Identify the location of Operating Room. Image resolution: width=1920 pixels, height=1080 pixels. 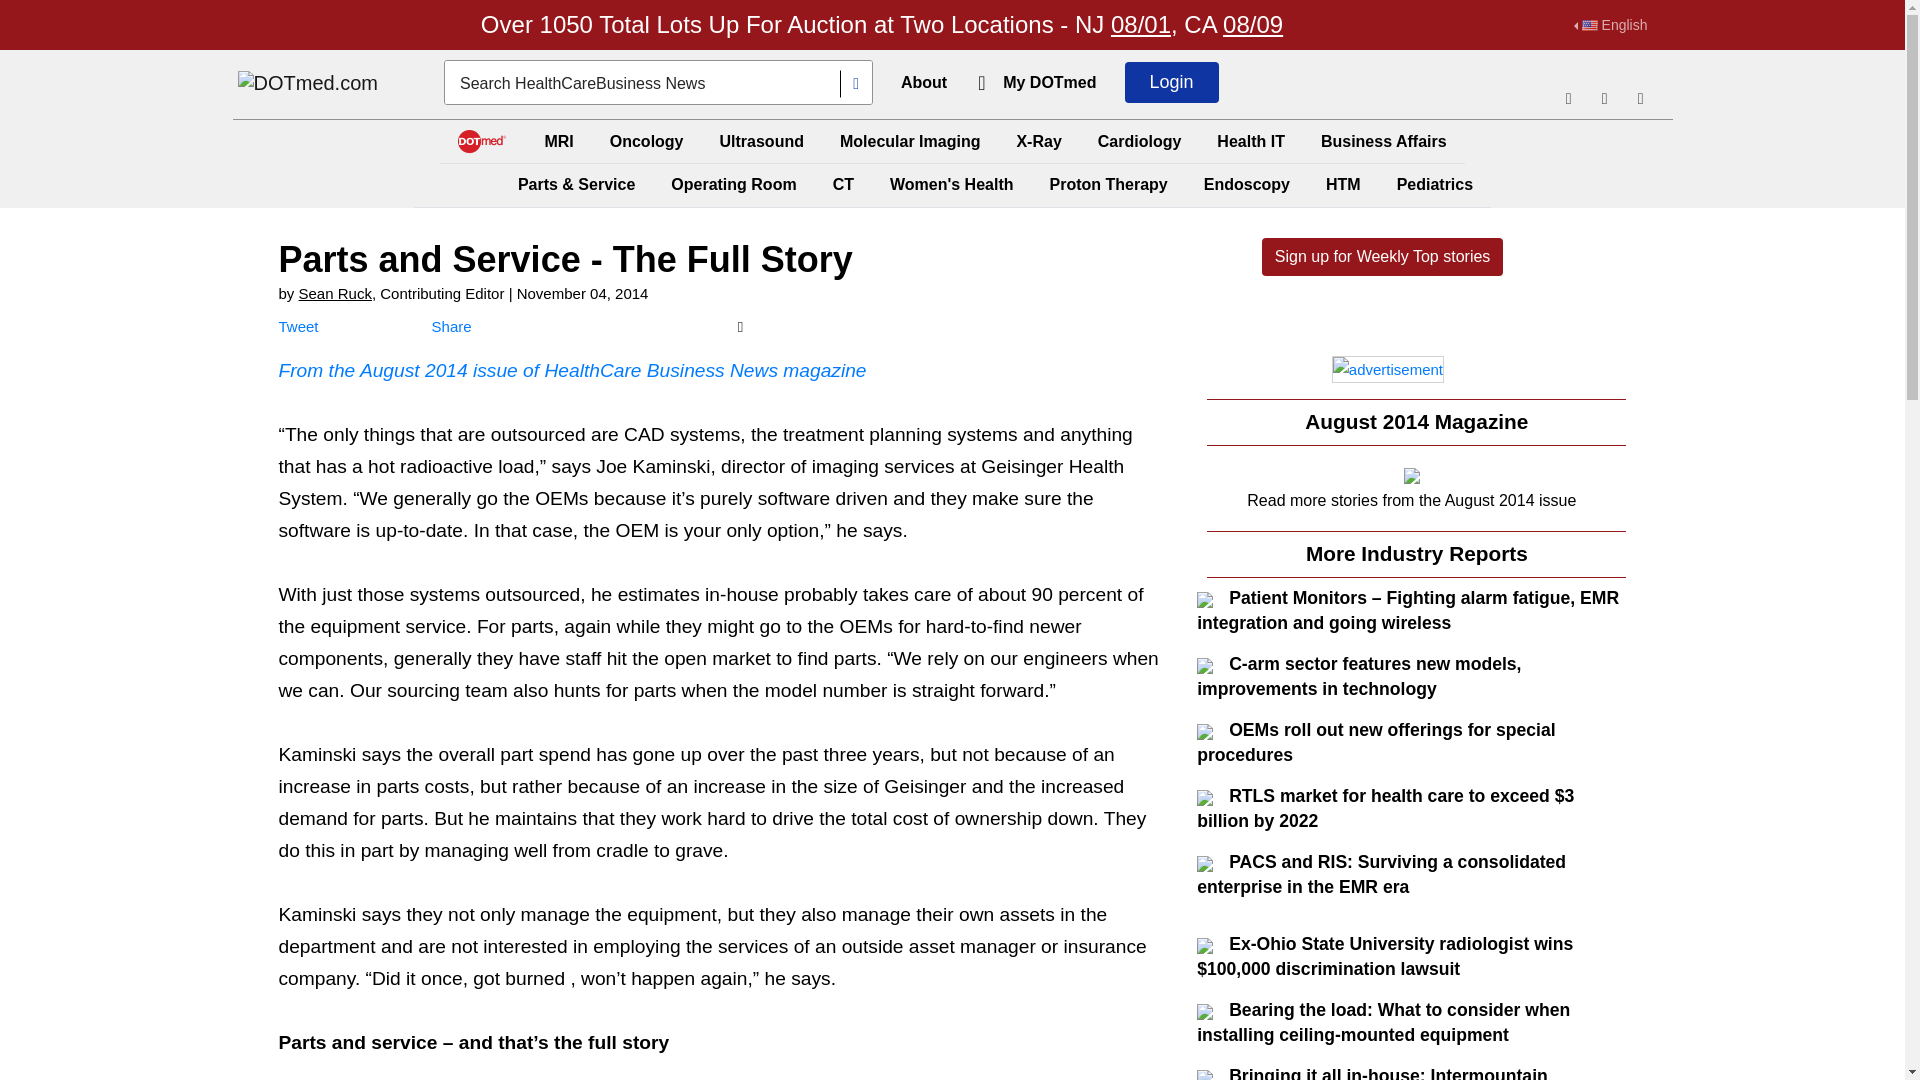
(733, 184).